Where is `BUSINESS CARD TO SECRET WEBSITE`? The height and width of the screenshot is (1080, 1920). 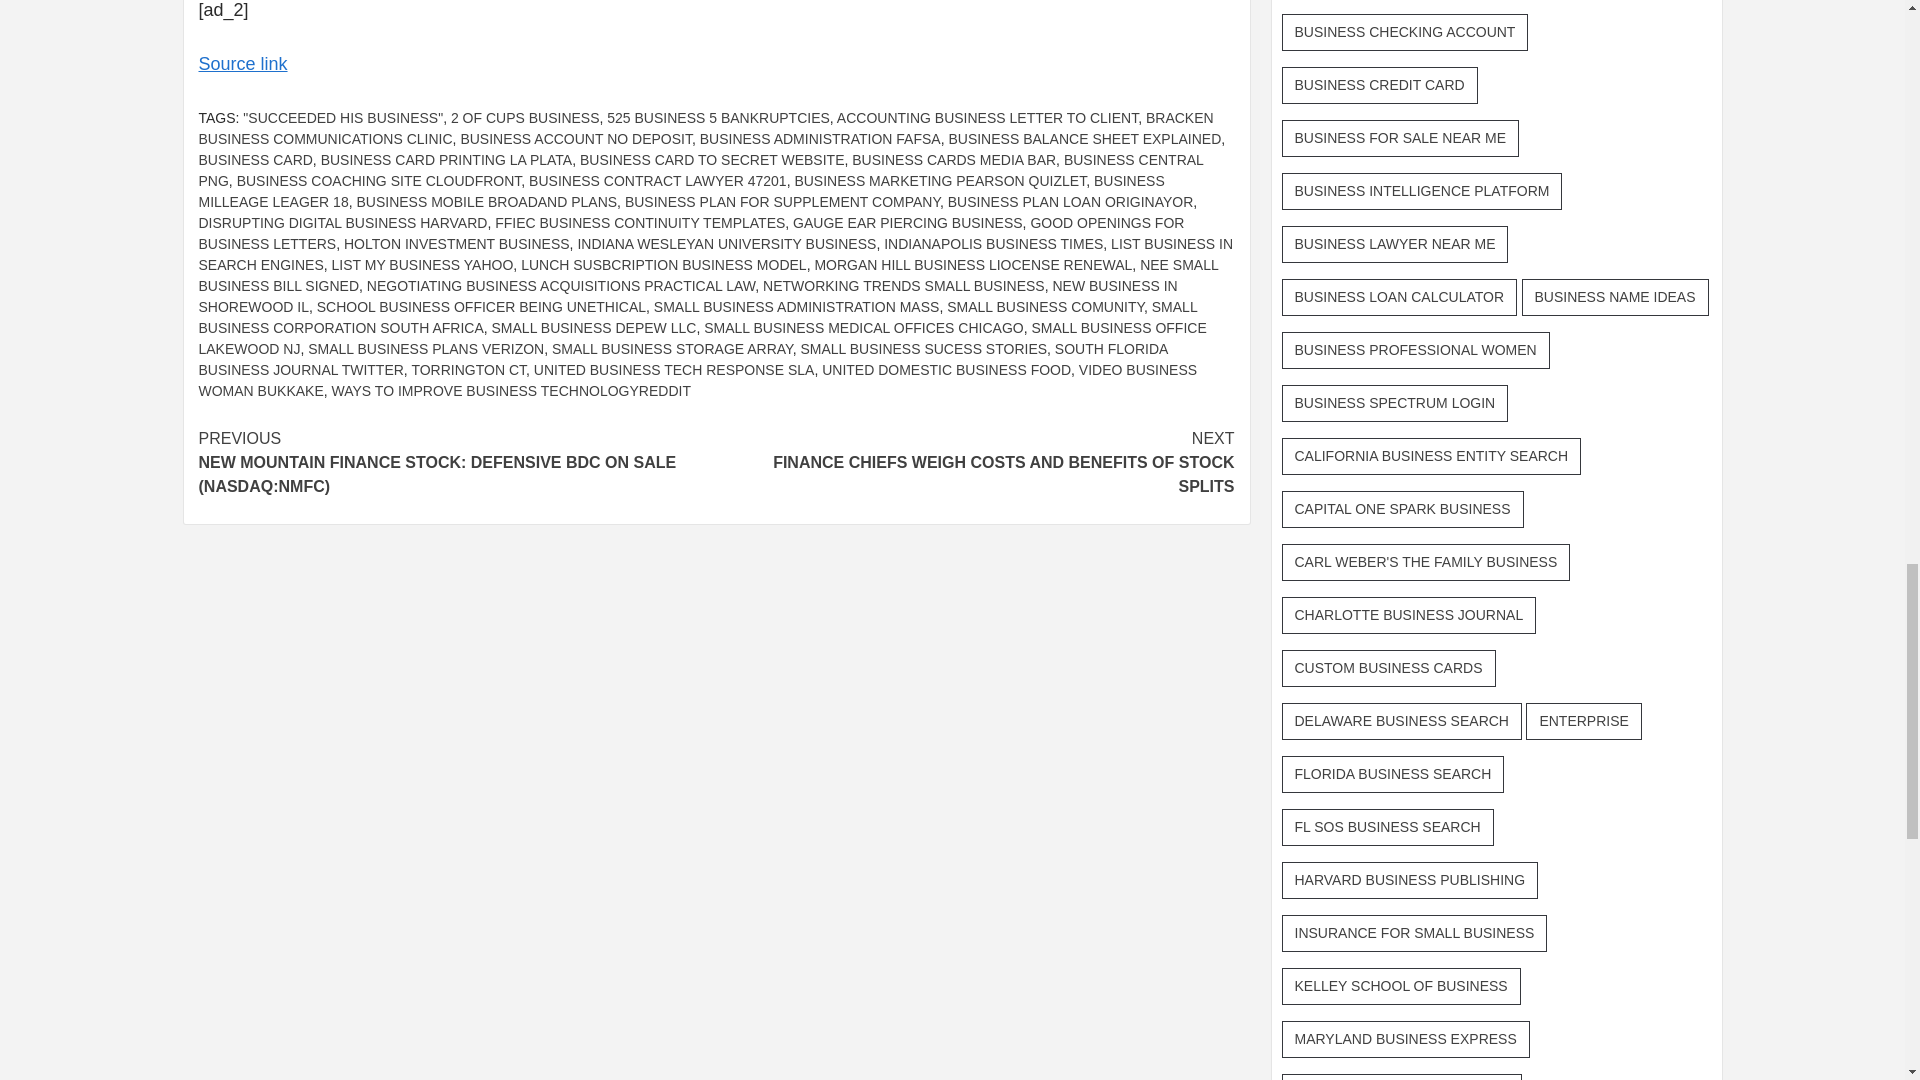 BUSINESS CARD TO SECRET WEBSITE is located at coordinates (712, 160).